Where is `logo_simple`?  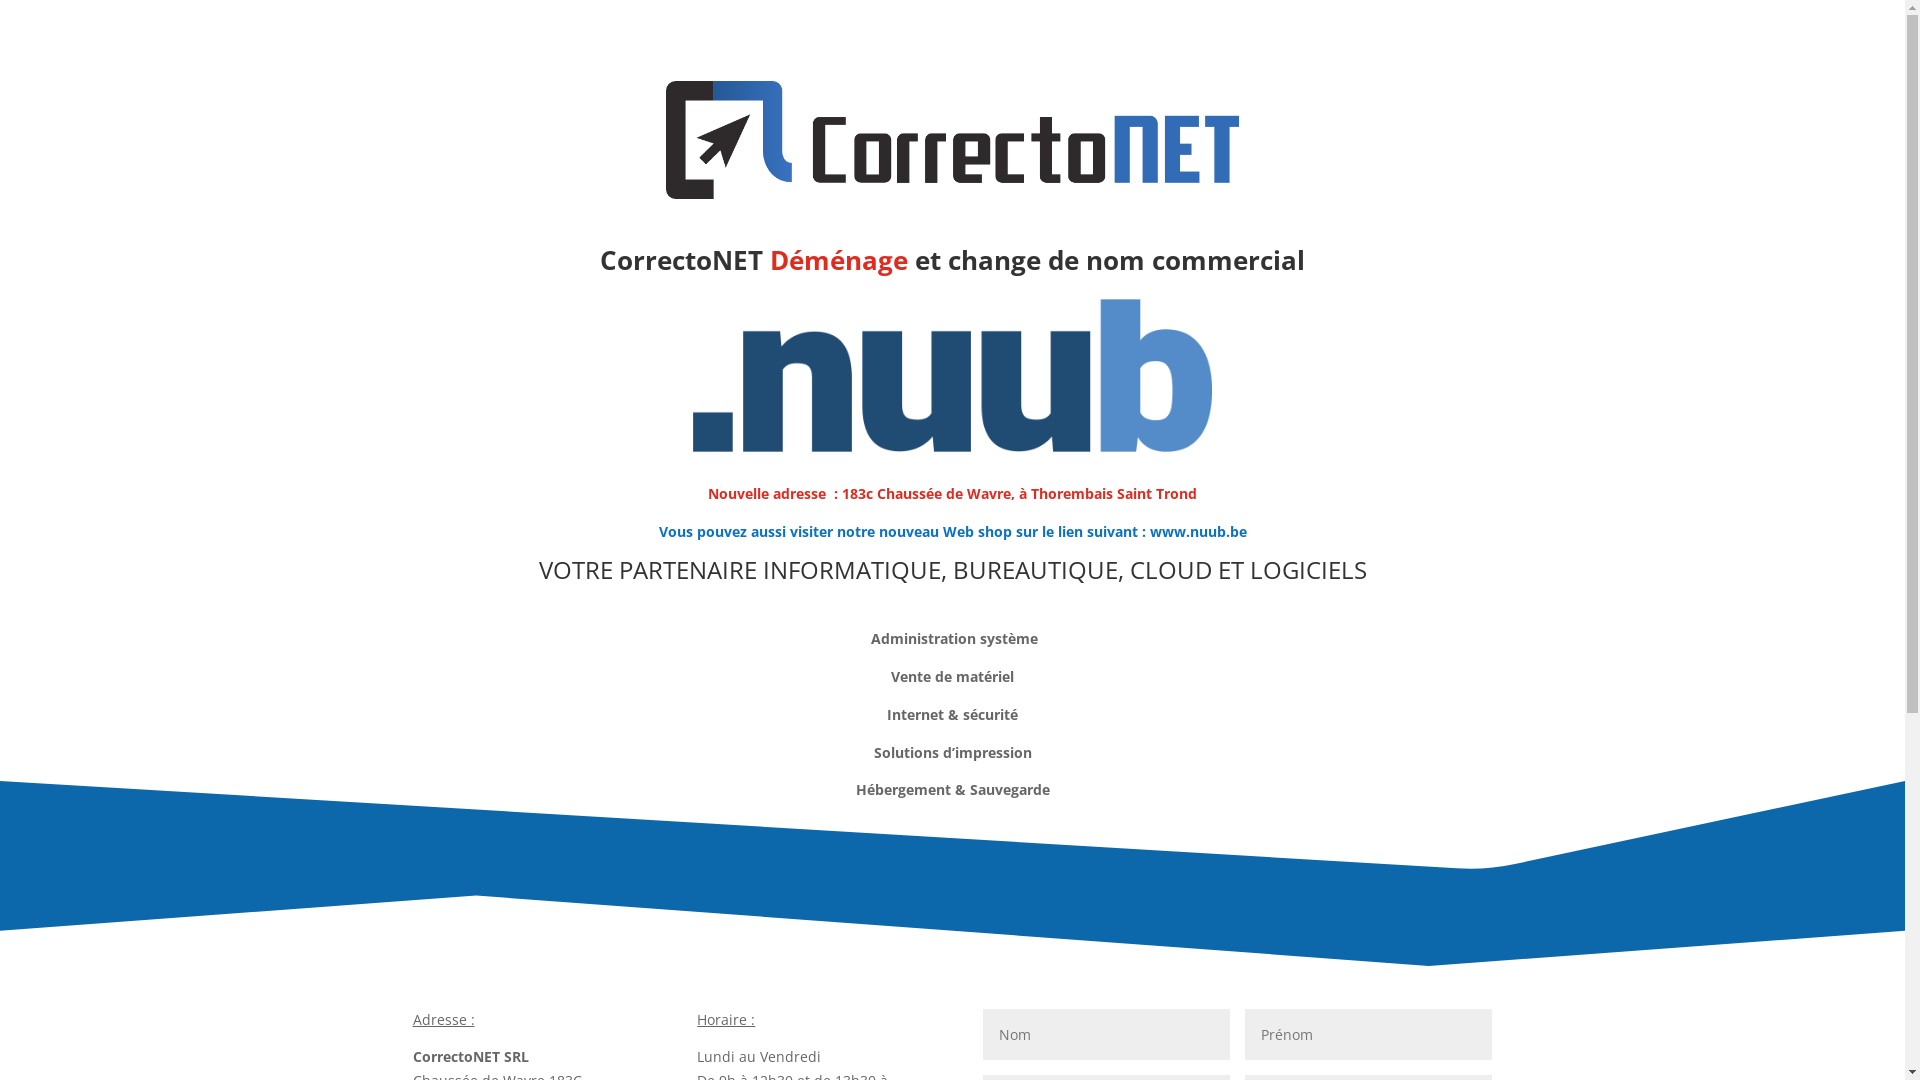 logo_simple is located at coordinates (952, 140).